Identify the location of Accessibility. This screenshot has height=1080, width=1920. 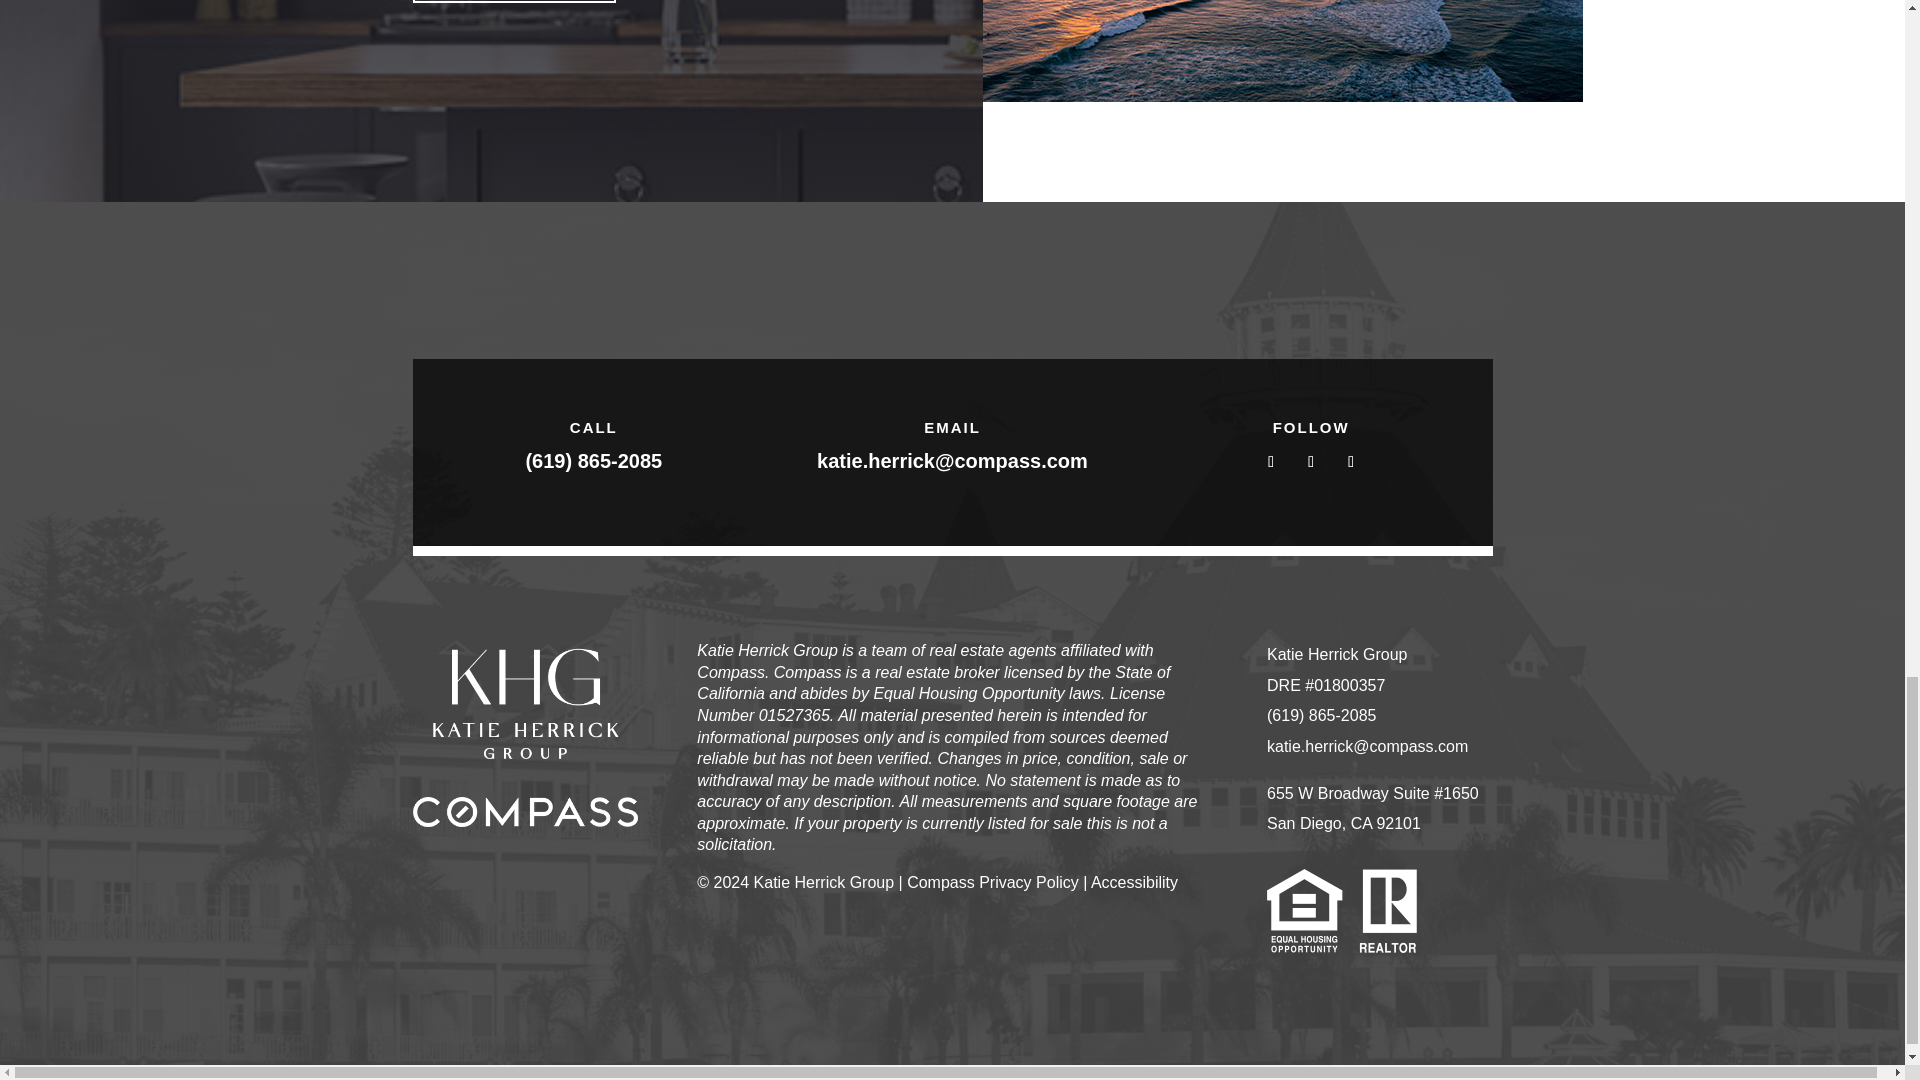
(1134, 882).